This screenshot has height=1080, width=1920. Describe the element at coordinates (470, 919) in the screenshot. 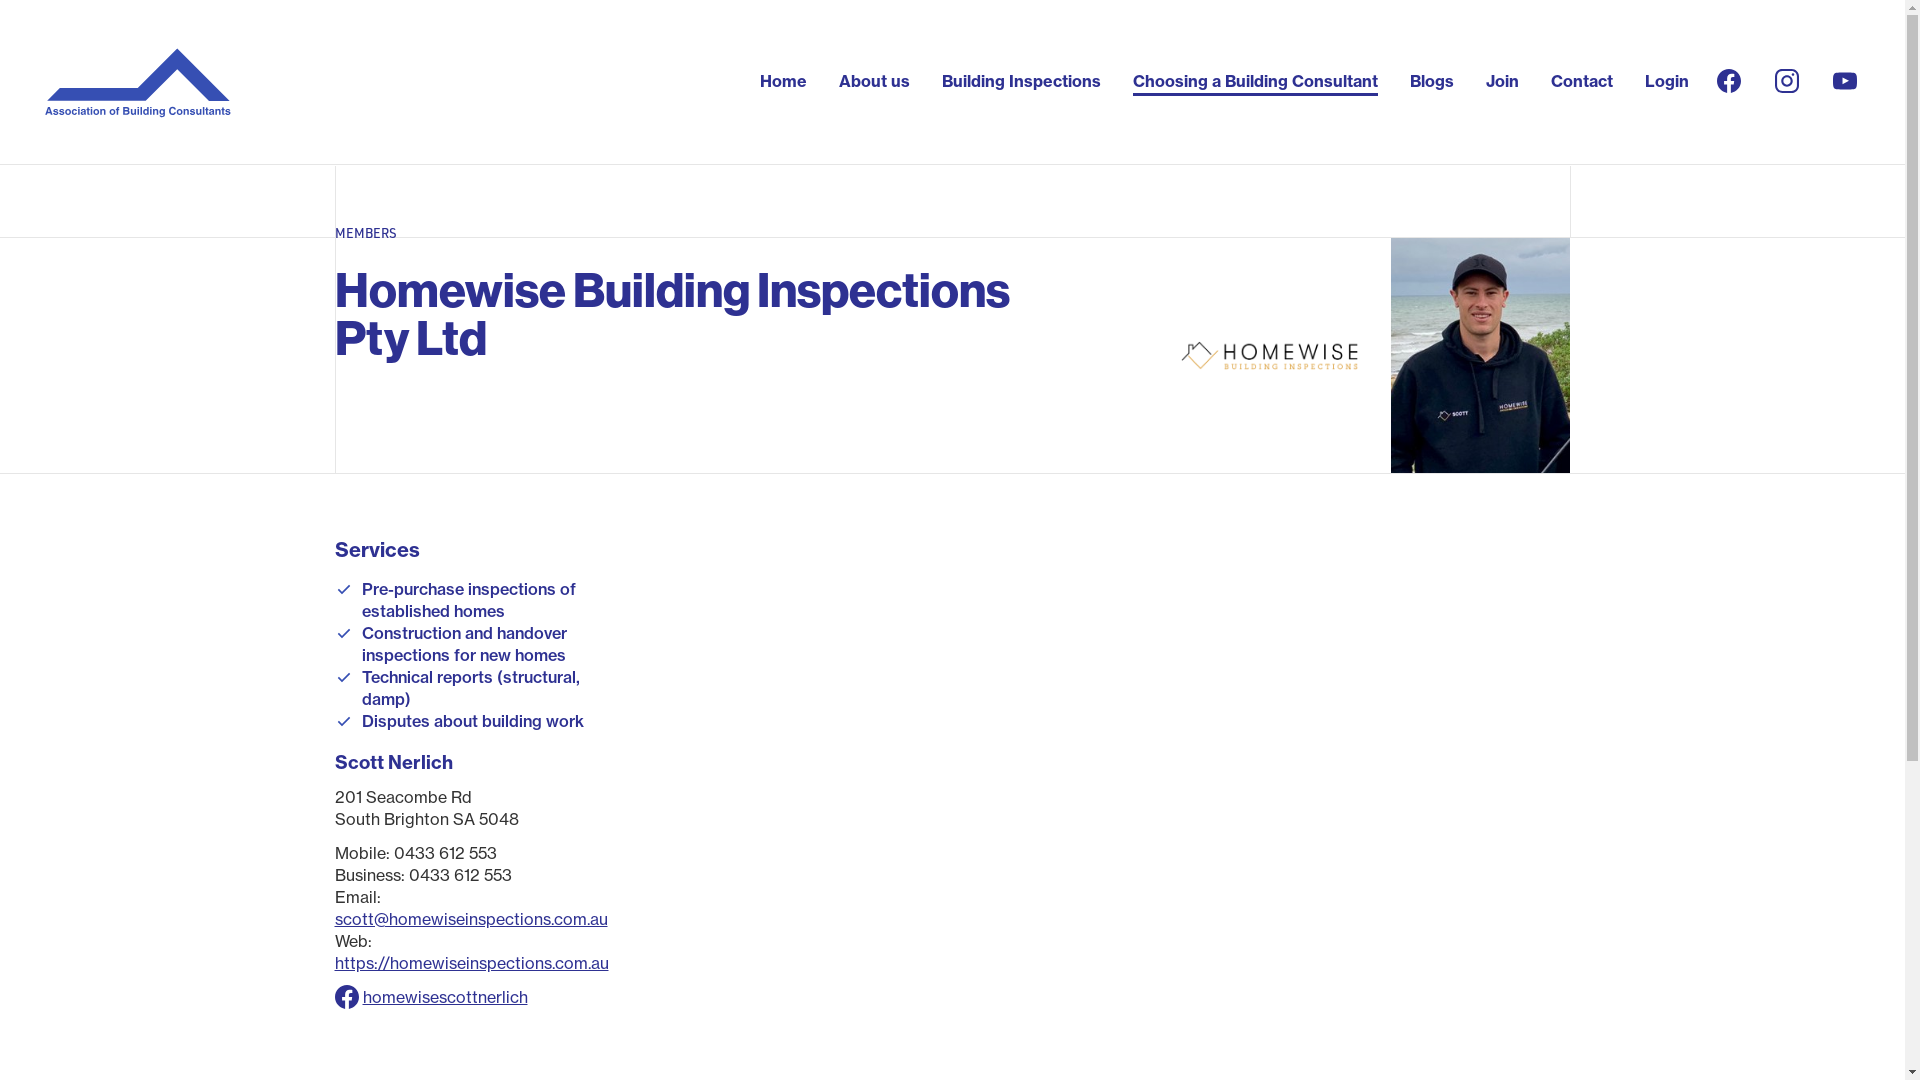

I see `scott@homewiseinspections.com.au` at that location.